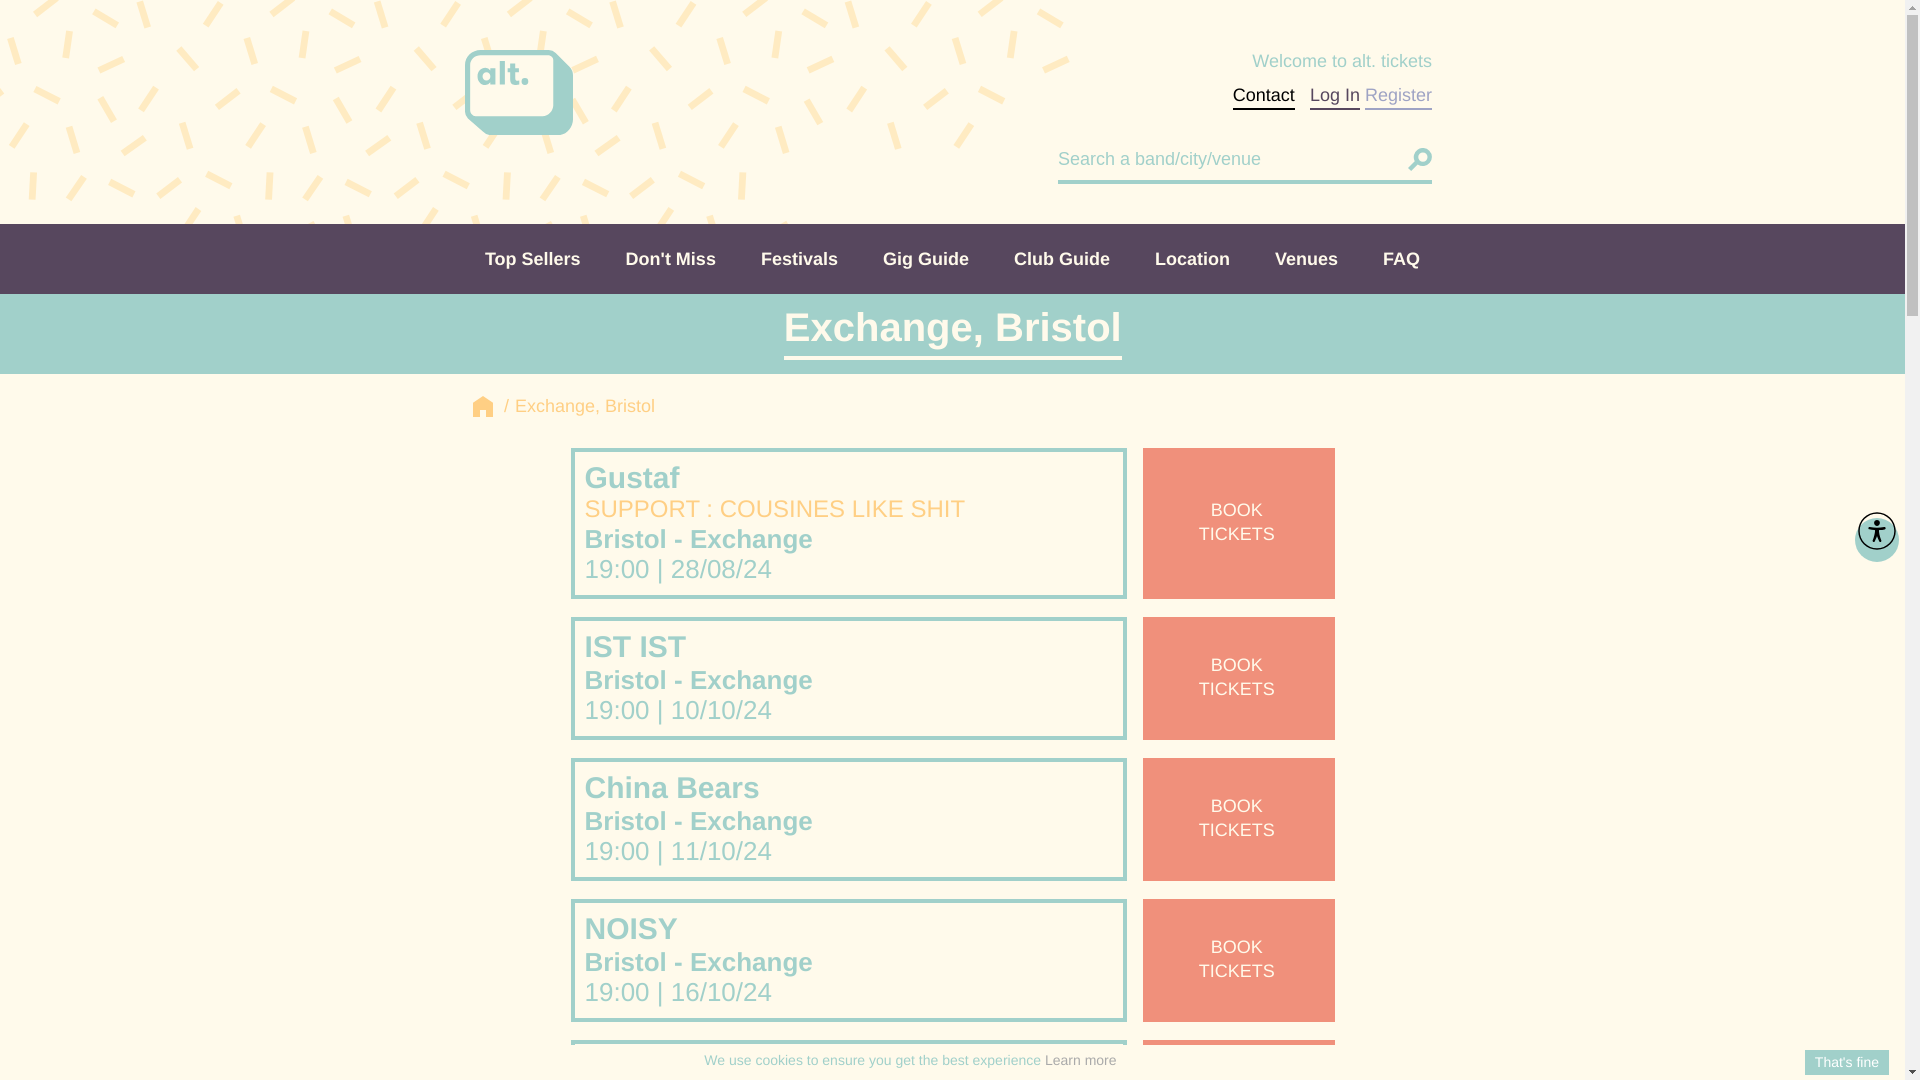 This screenshot has width=1920, height=1080. What do you see at coordinates (1062, 258) in the screenshot?
I see `Festivals` at bounding box center [1062, 258].